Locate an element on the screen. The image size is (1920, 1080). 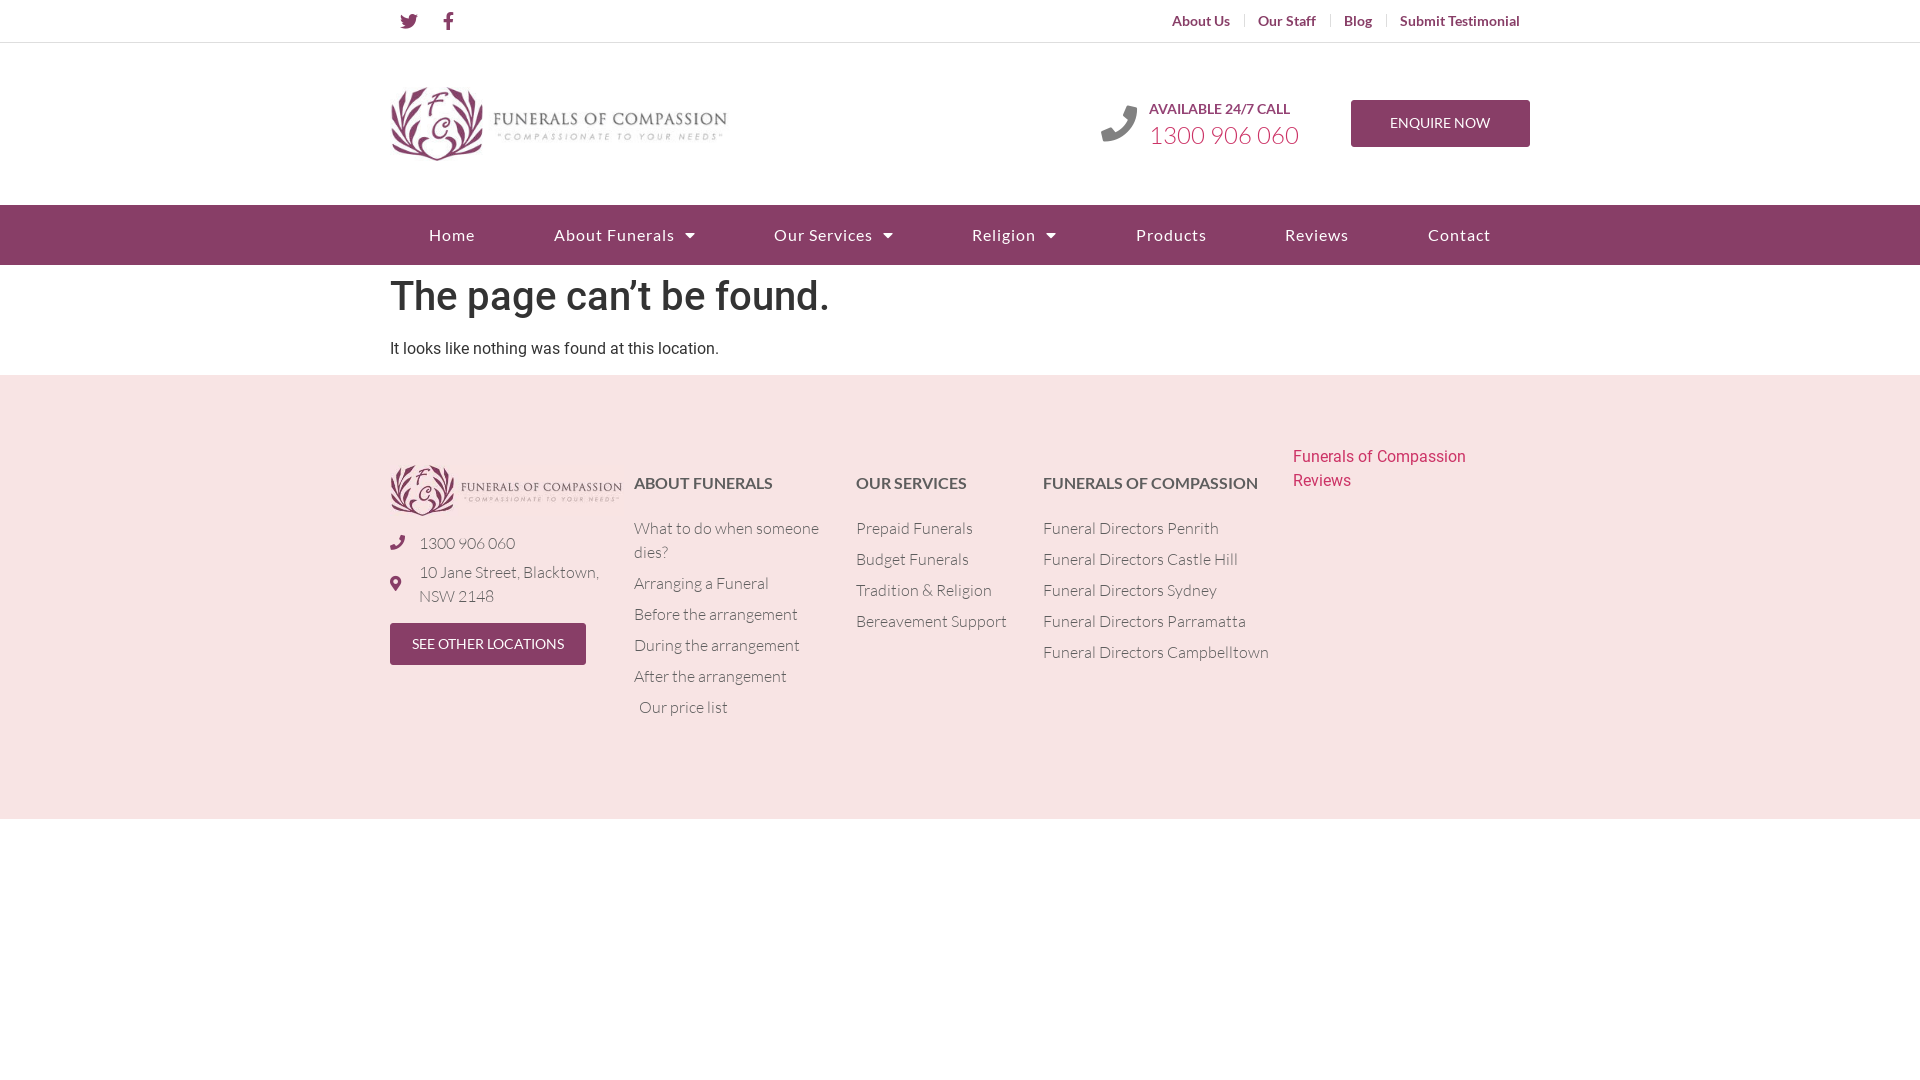
SEE OTHER LOCATIONS is located at coordinates (488, 644).